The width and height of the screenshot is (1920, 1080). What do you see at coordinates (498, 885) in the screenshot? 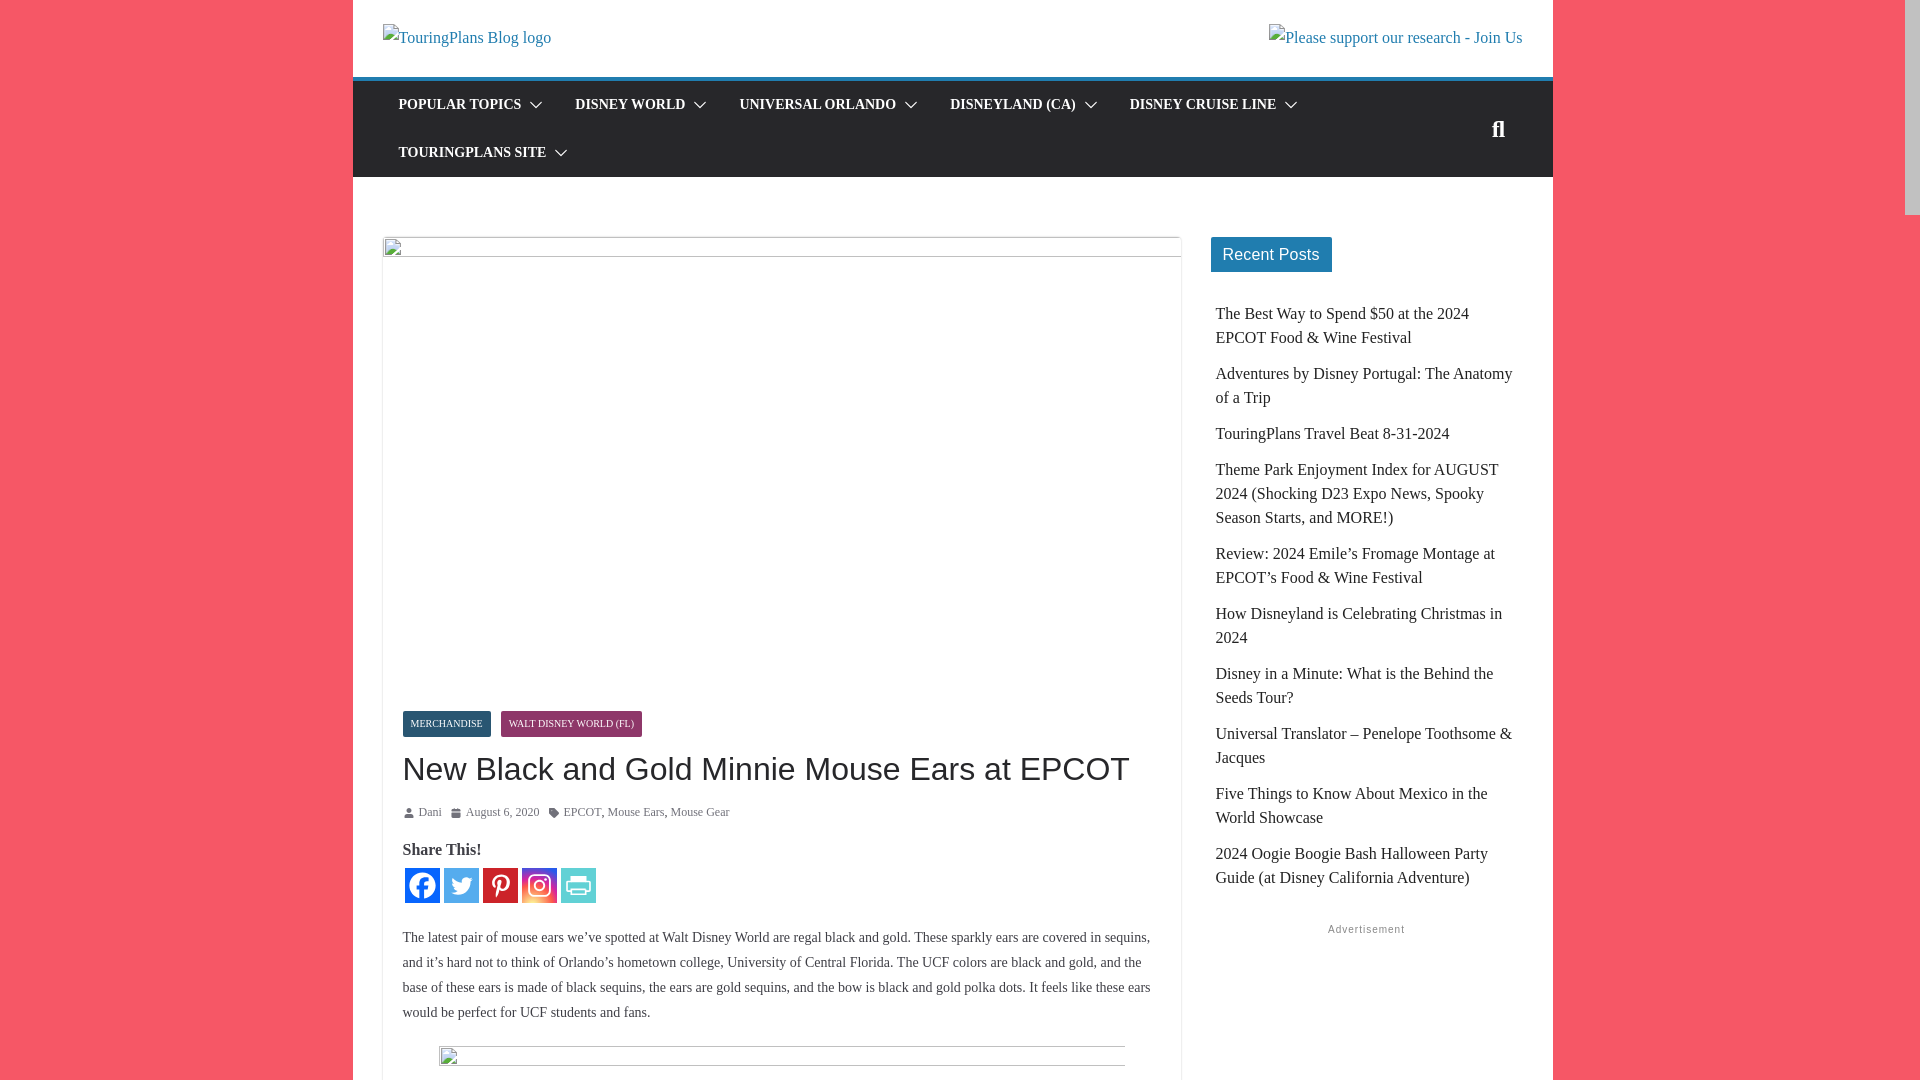
I see `Pinterest` at bounding box center [498, 885].